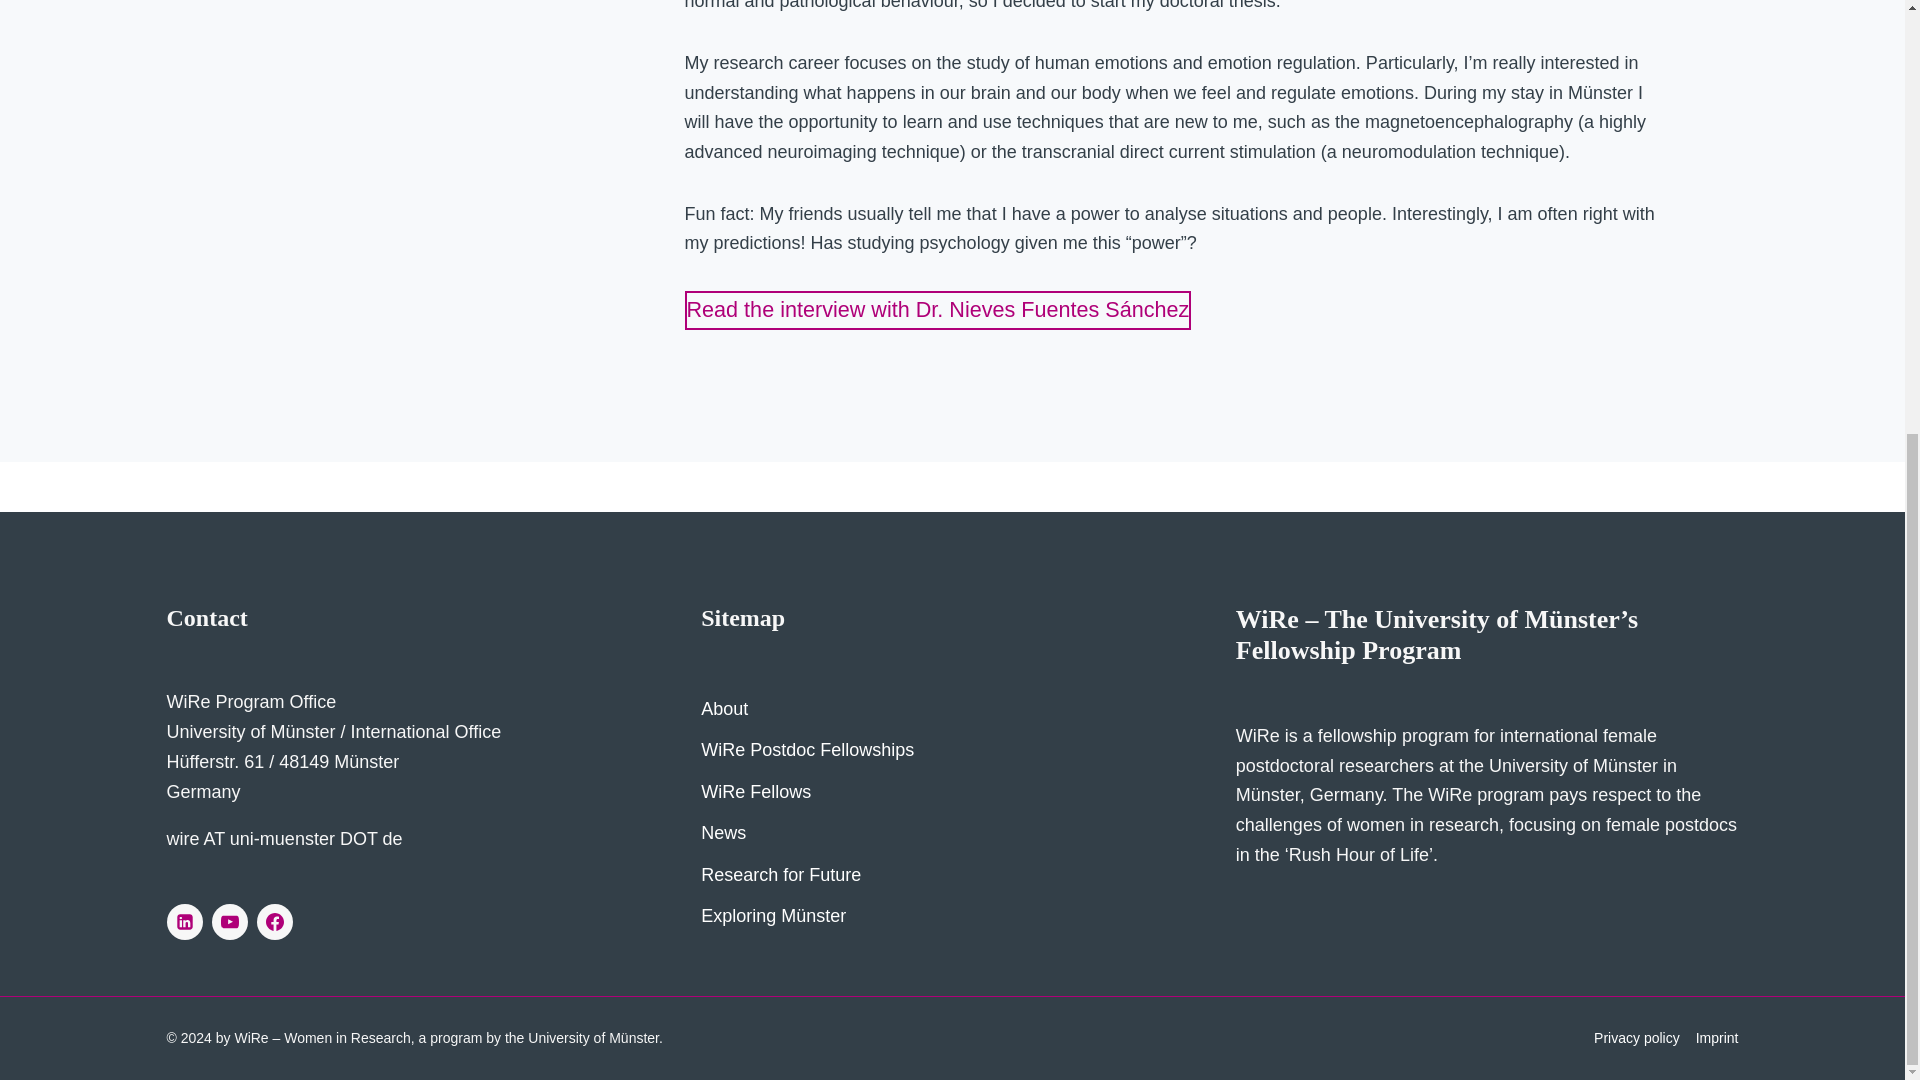 This screenshot has height=1080, width=1920. What do you see at coordinates (952, 708) in the screenshot?
I see `About` at bounding box center [952, 708].